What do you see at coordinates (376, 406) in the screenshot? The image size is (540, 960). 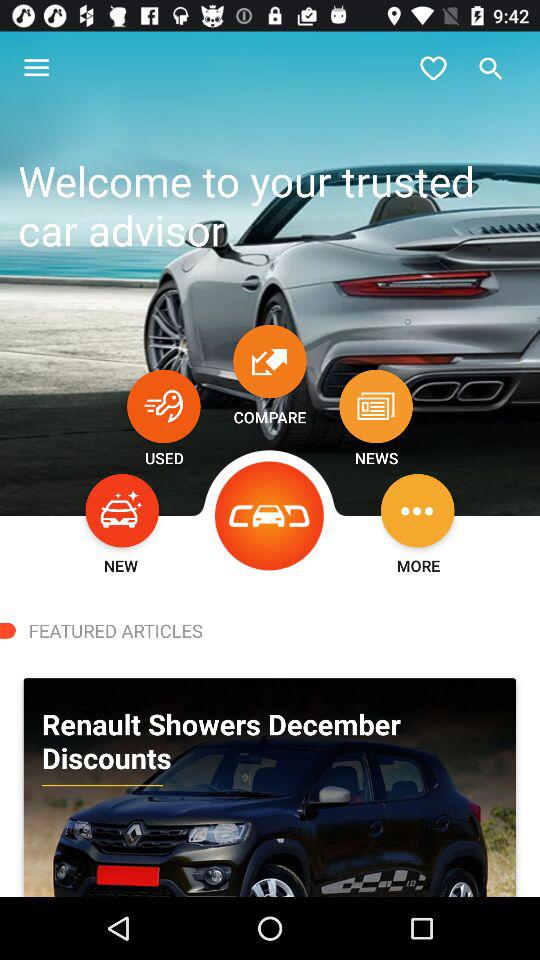 I see `go to news` at bounding box center [376, 406].